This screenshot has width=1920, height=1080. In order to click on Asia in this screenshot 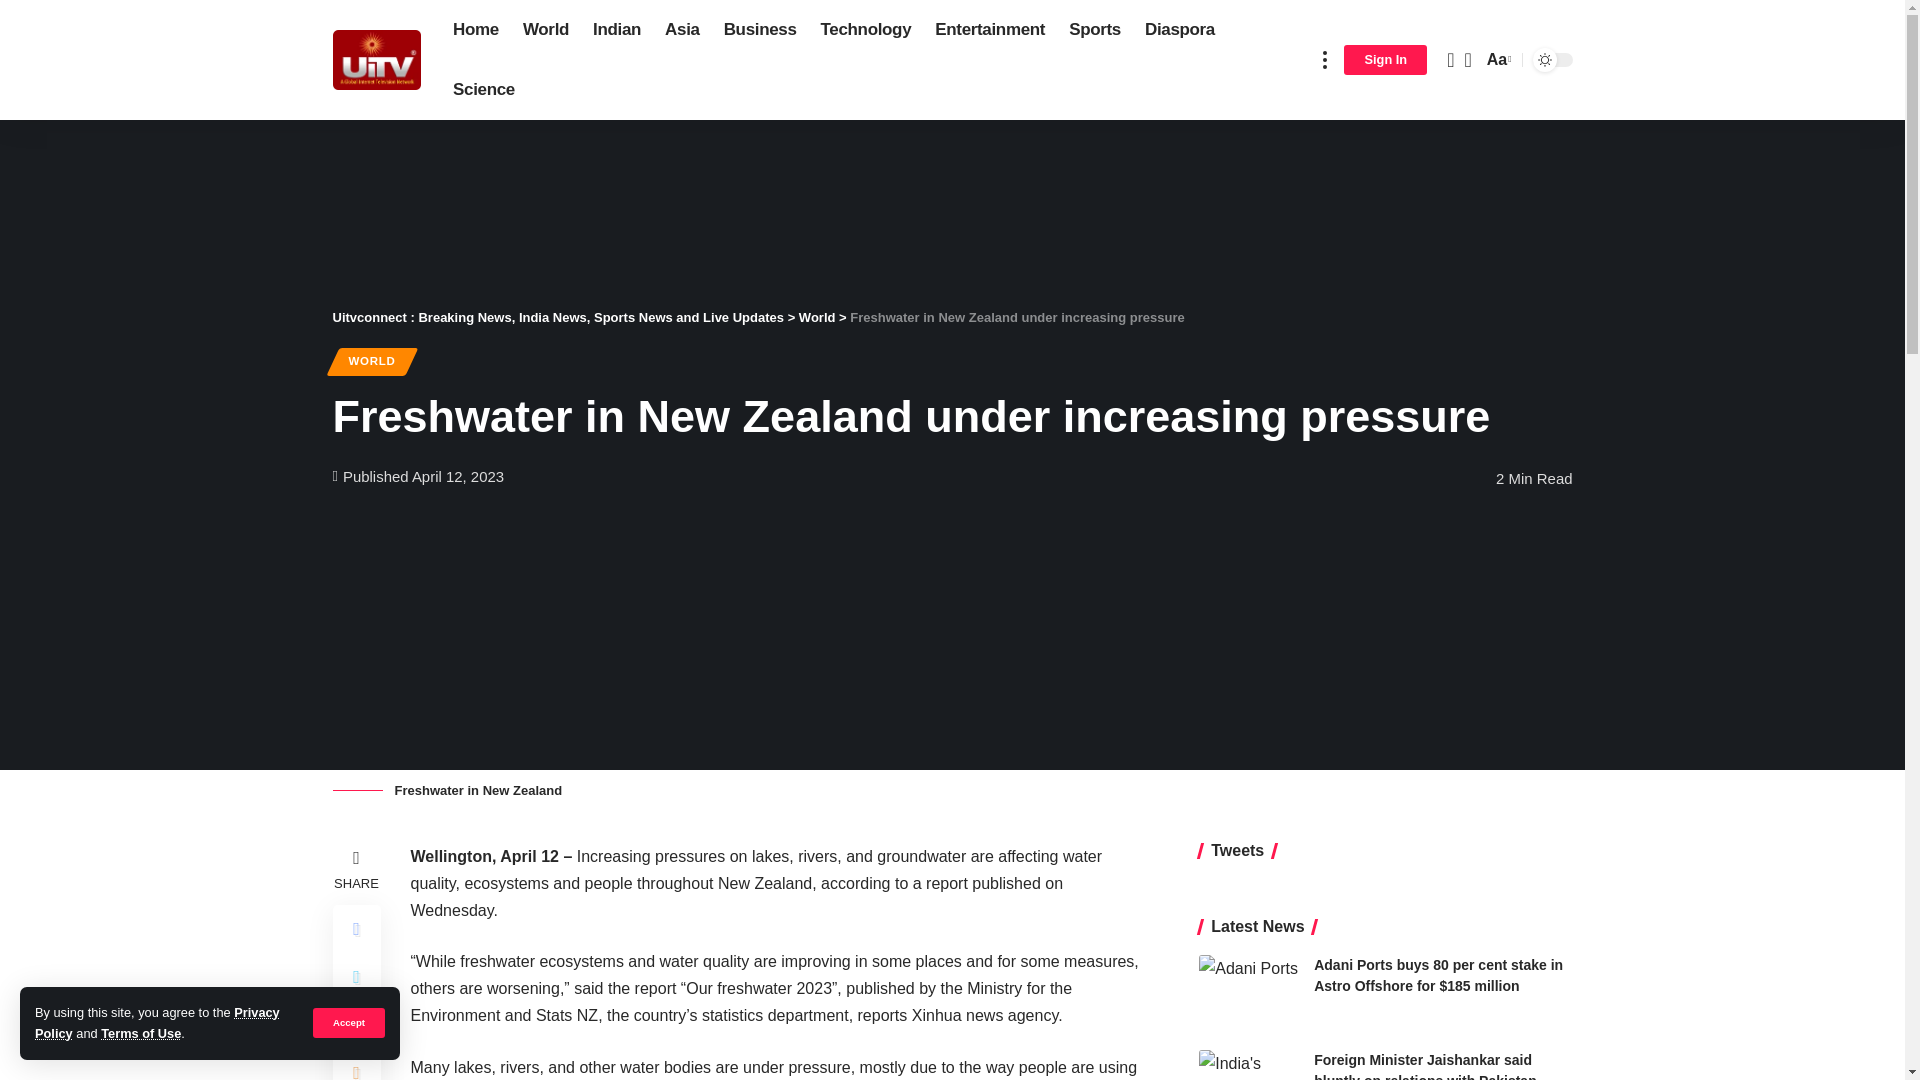, I will do `click(682, 30)`.